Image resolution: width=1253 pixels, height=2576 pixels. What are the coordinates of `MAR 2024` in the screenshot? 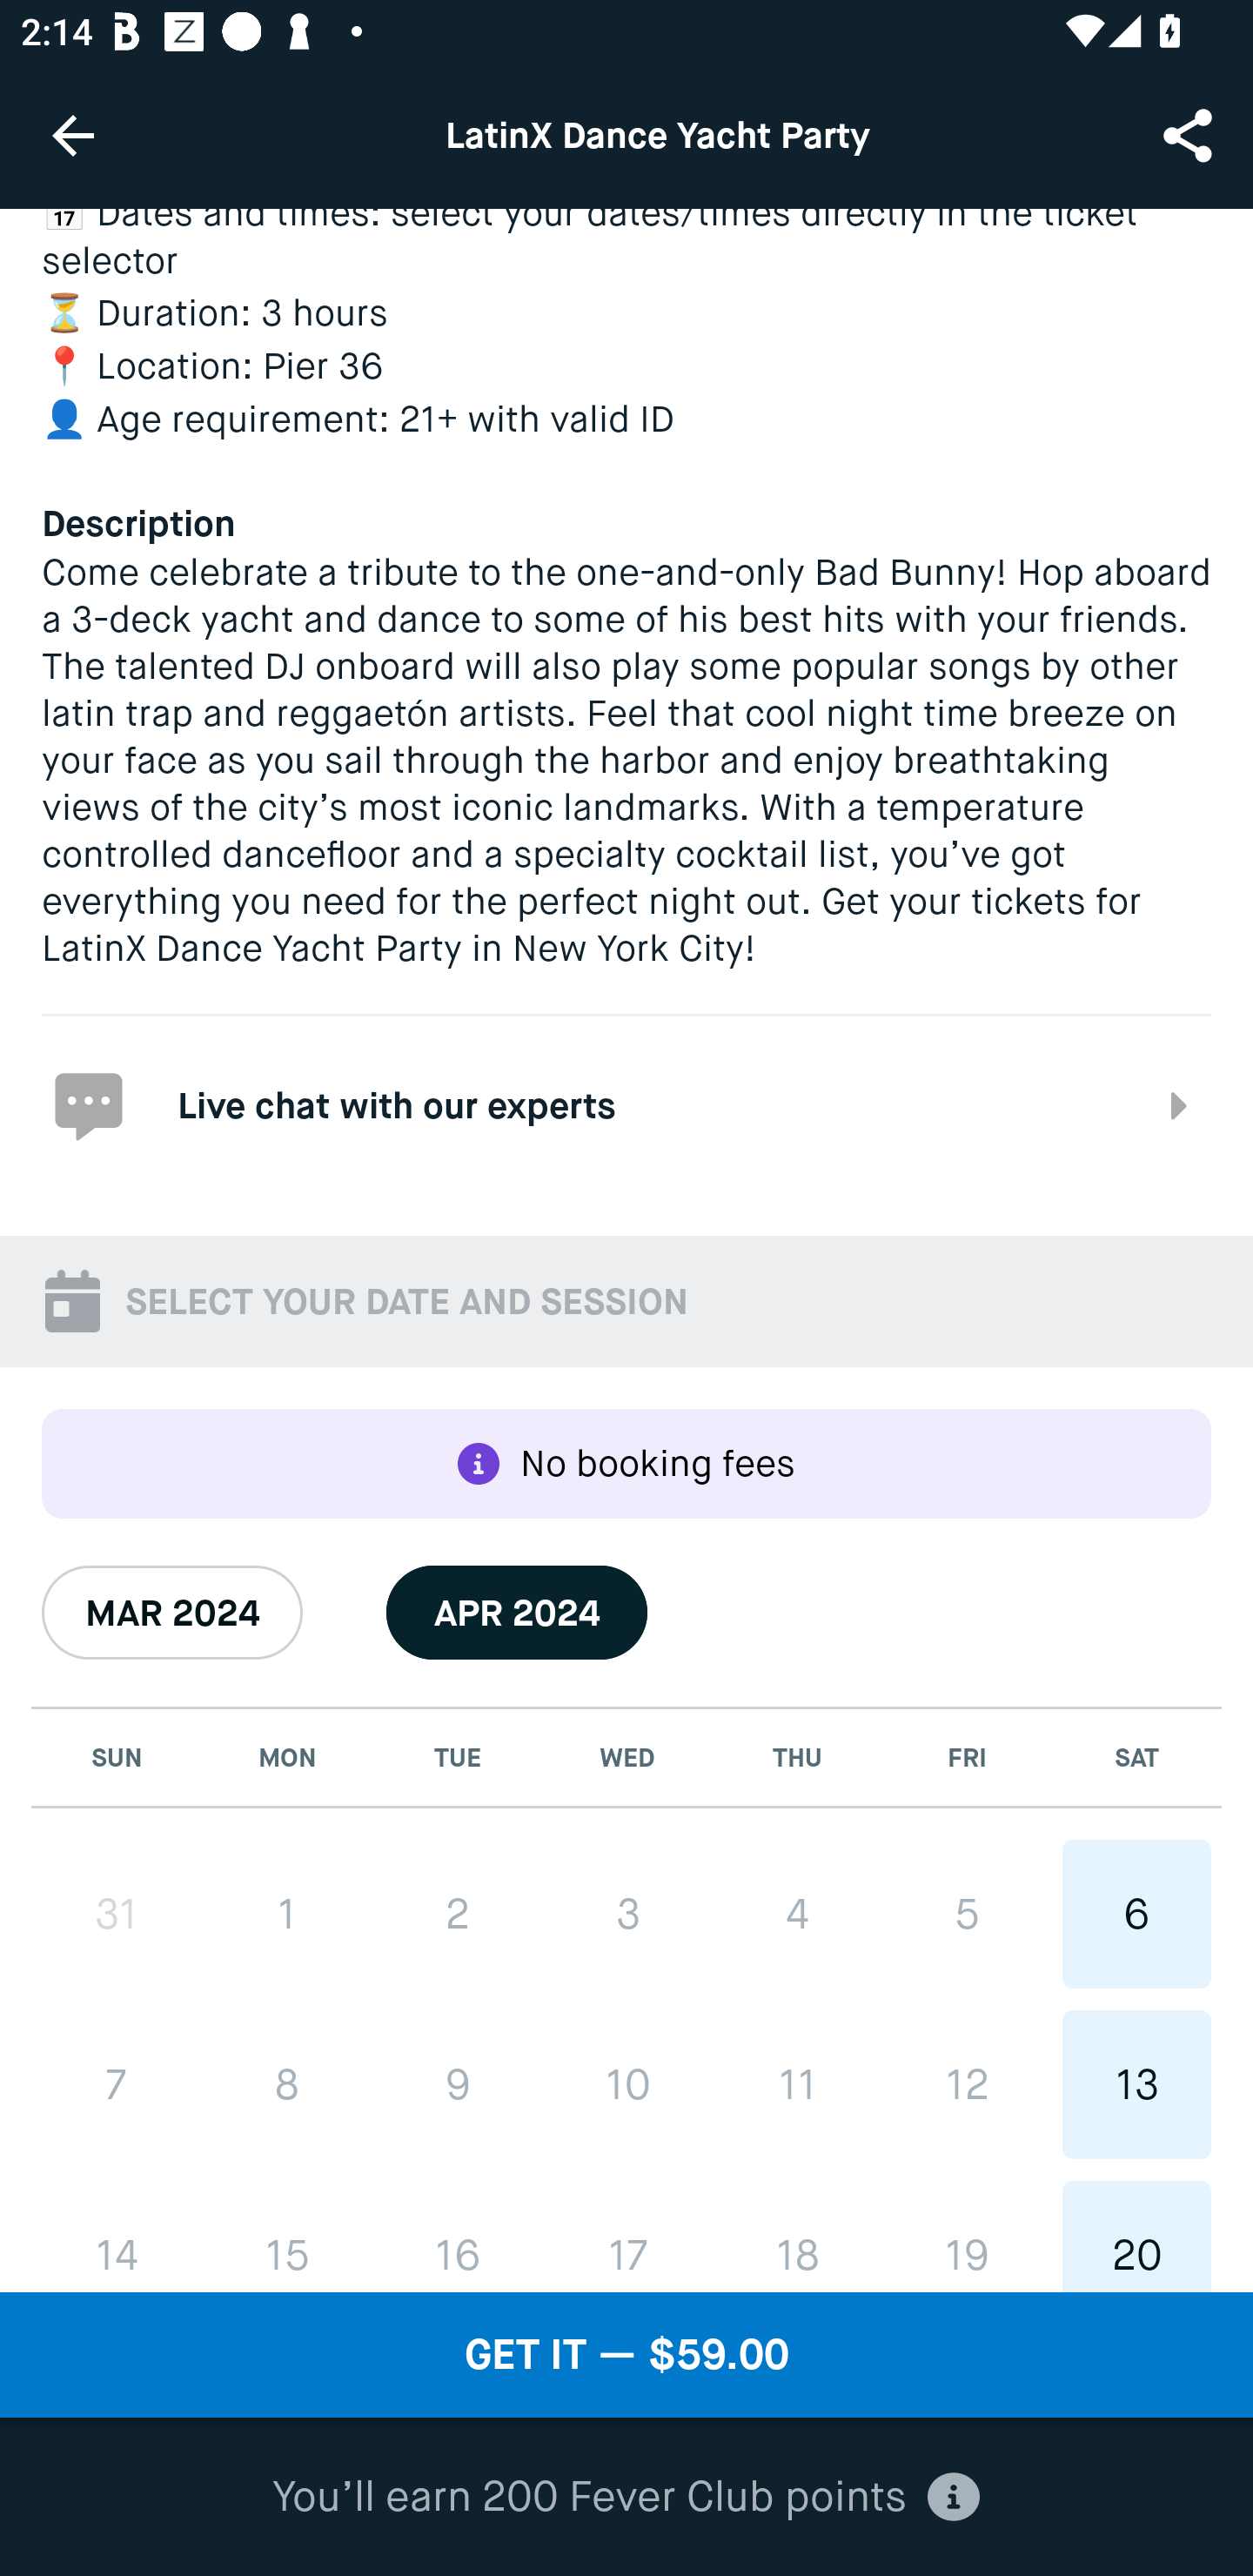 It's located at (172, 1612).